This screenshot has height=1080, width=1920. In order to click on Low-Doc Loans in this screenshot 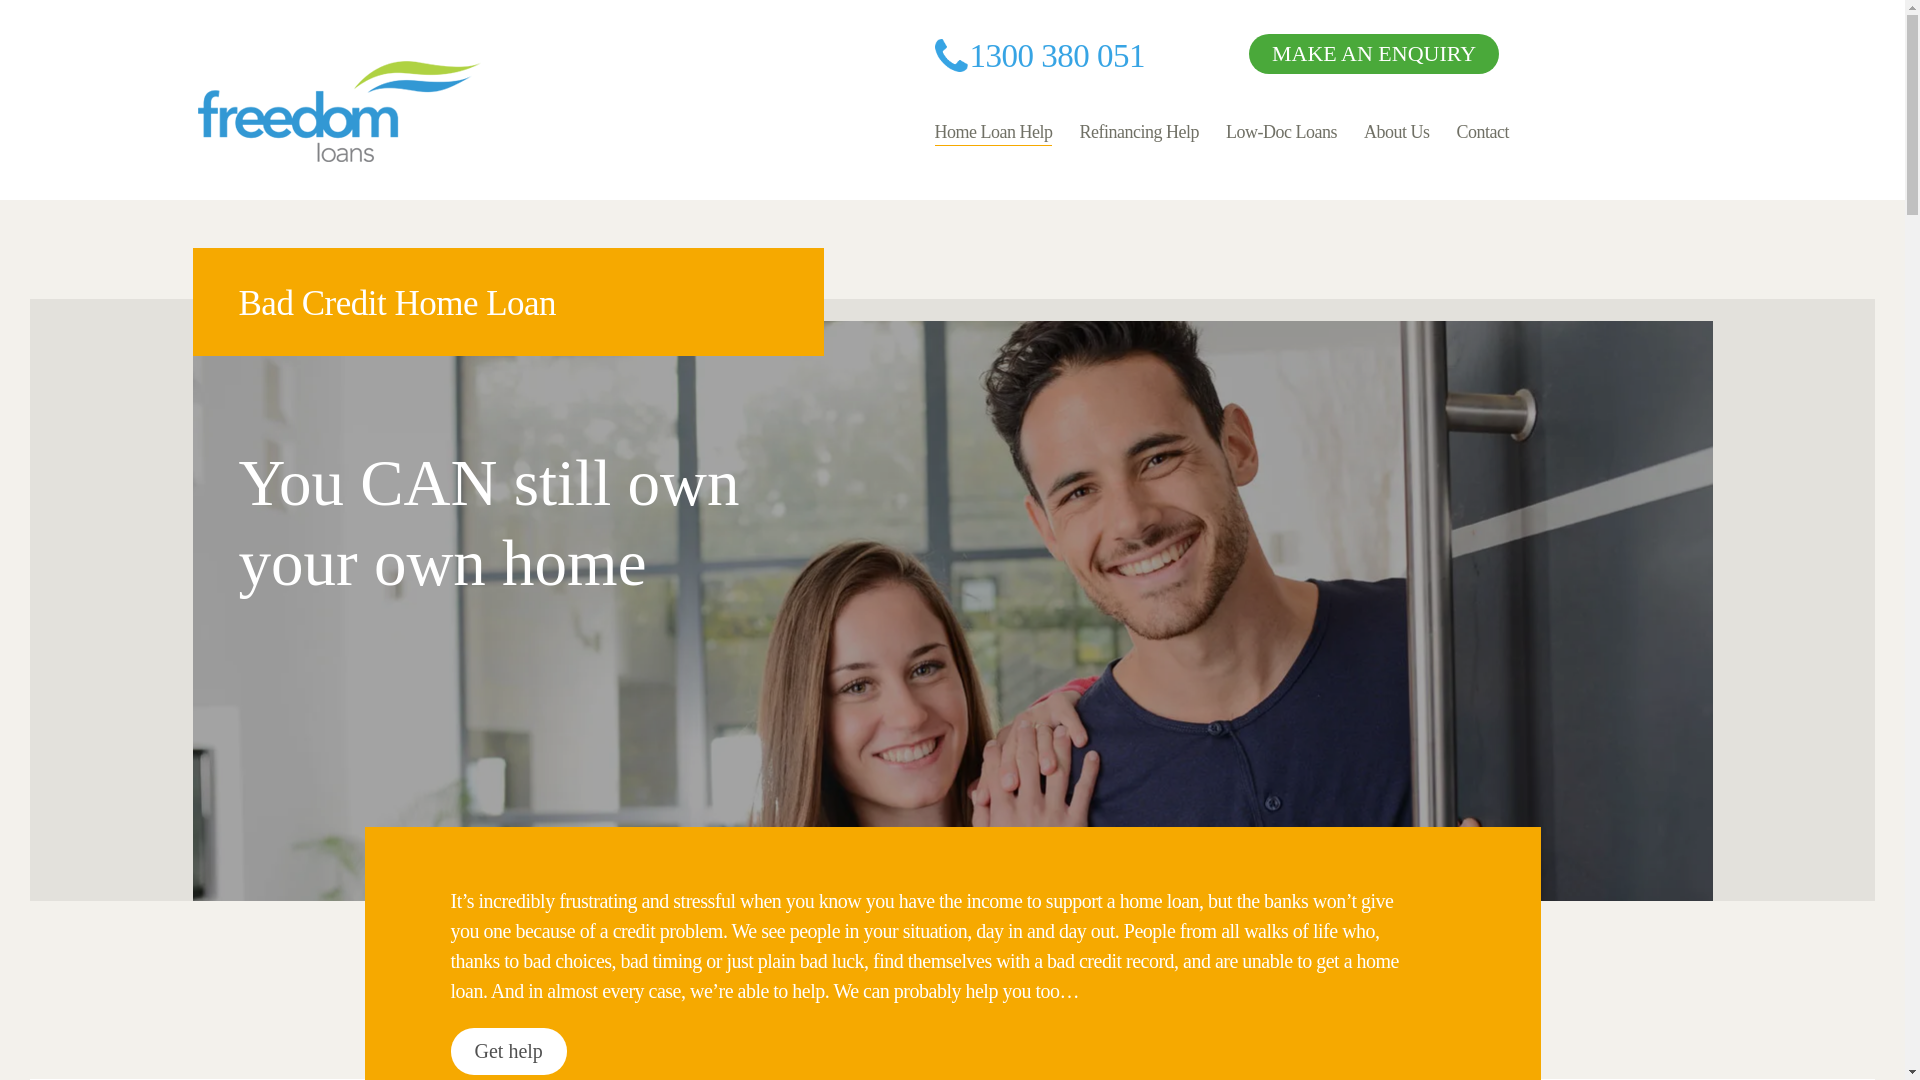, I will do `click(1281, 132)`.